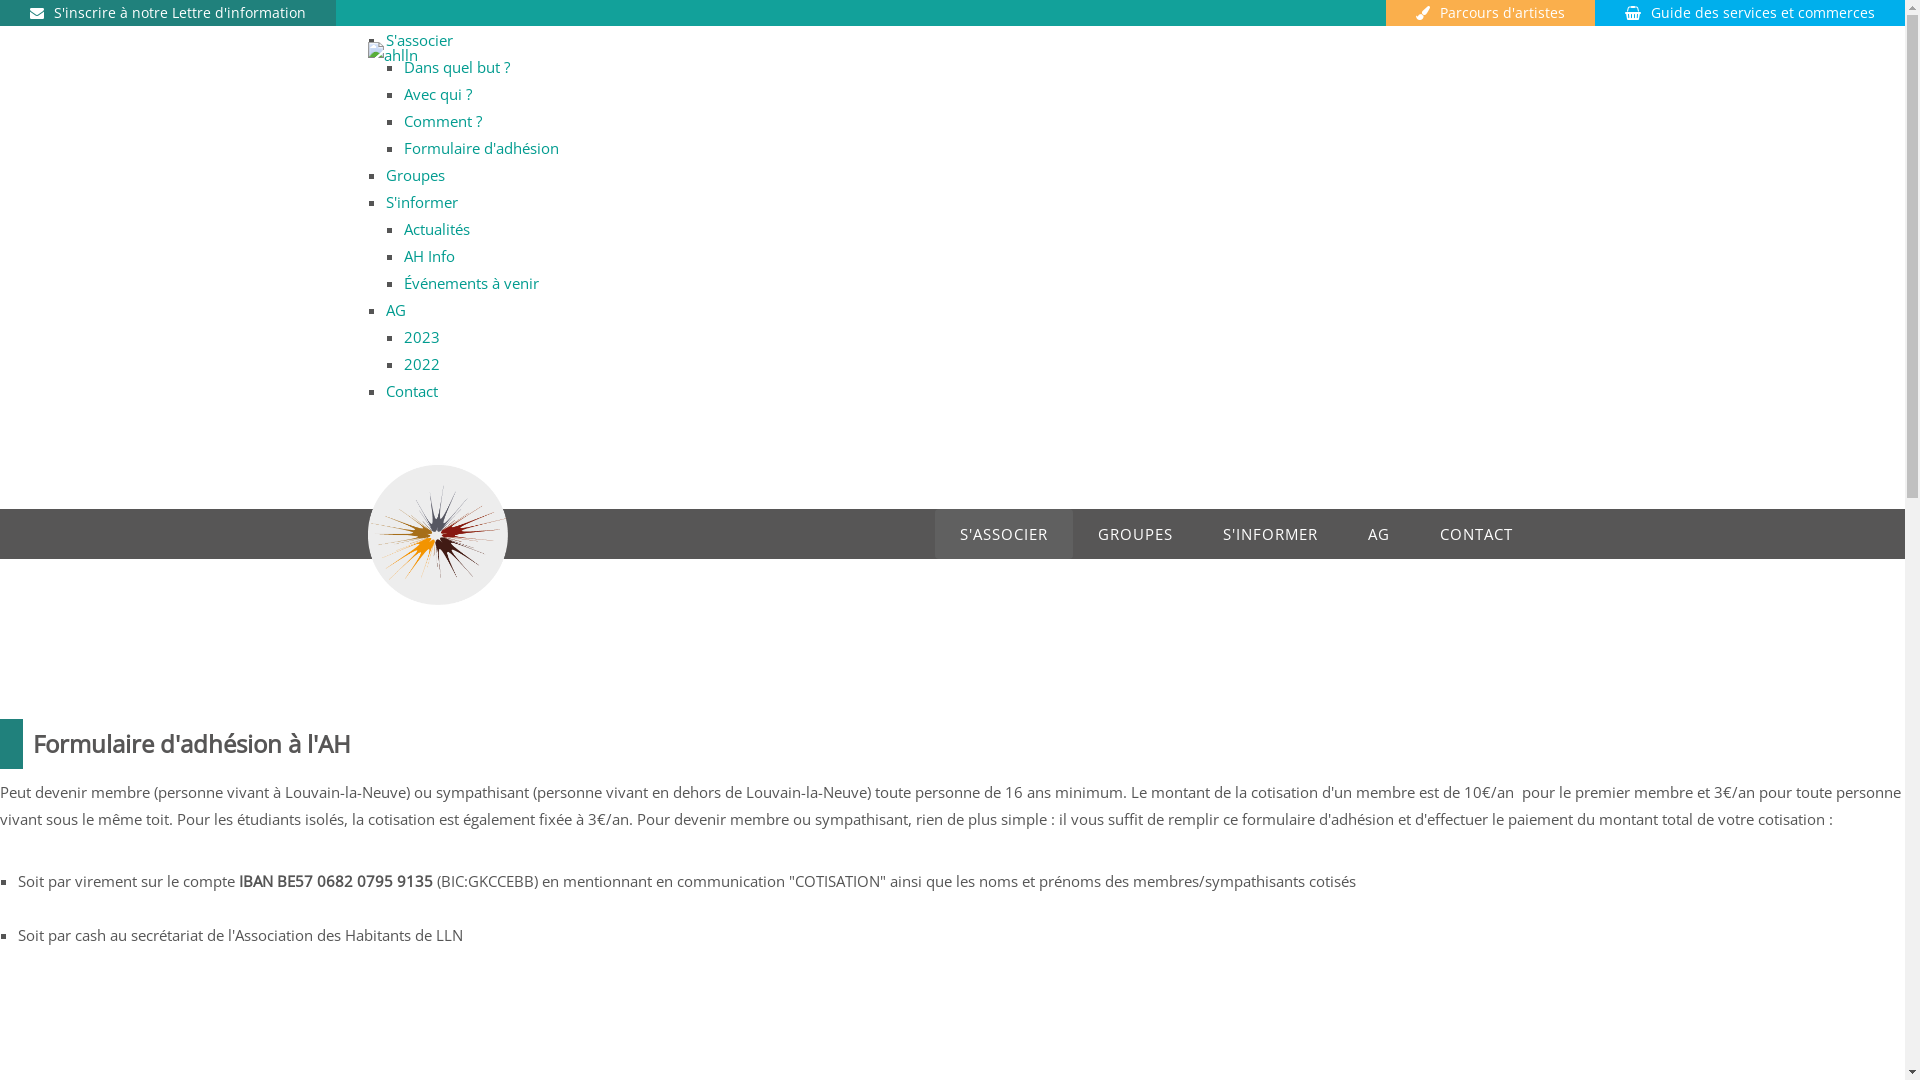  I want to click on GROUPES, so click(1134, 534).